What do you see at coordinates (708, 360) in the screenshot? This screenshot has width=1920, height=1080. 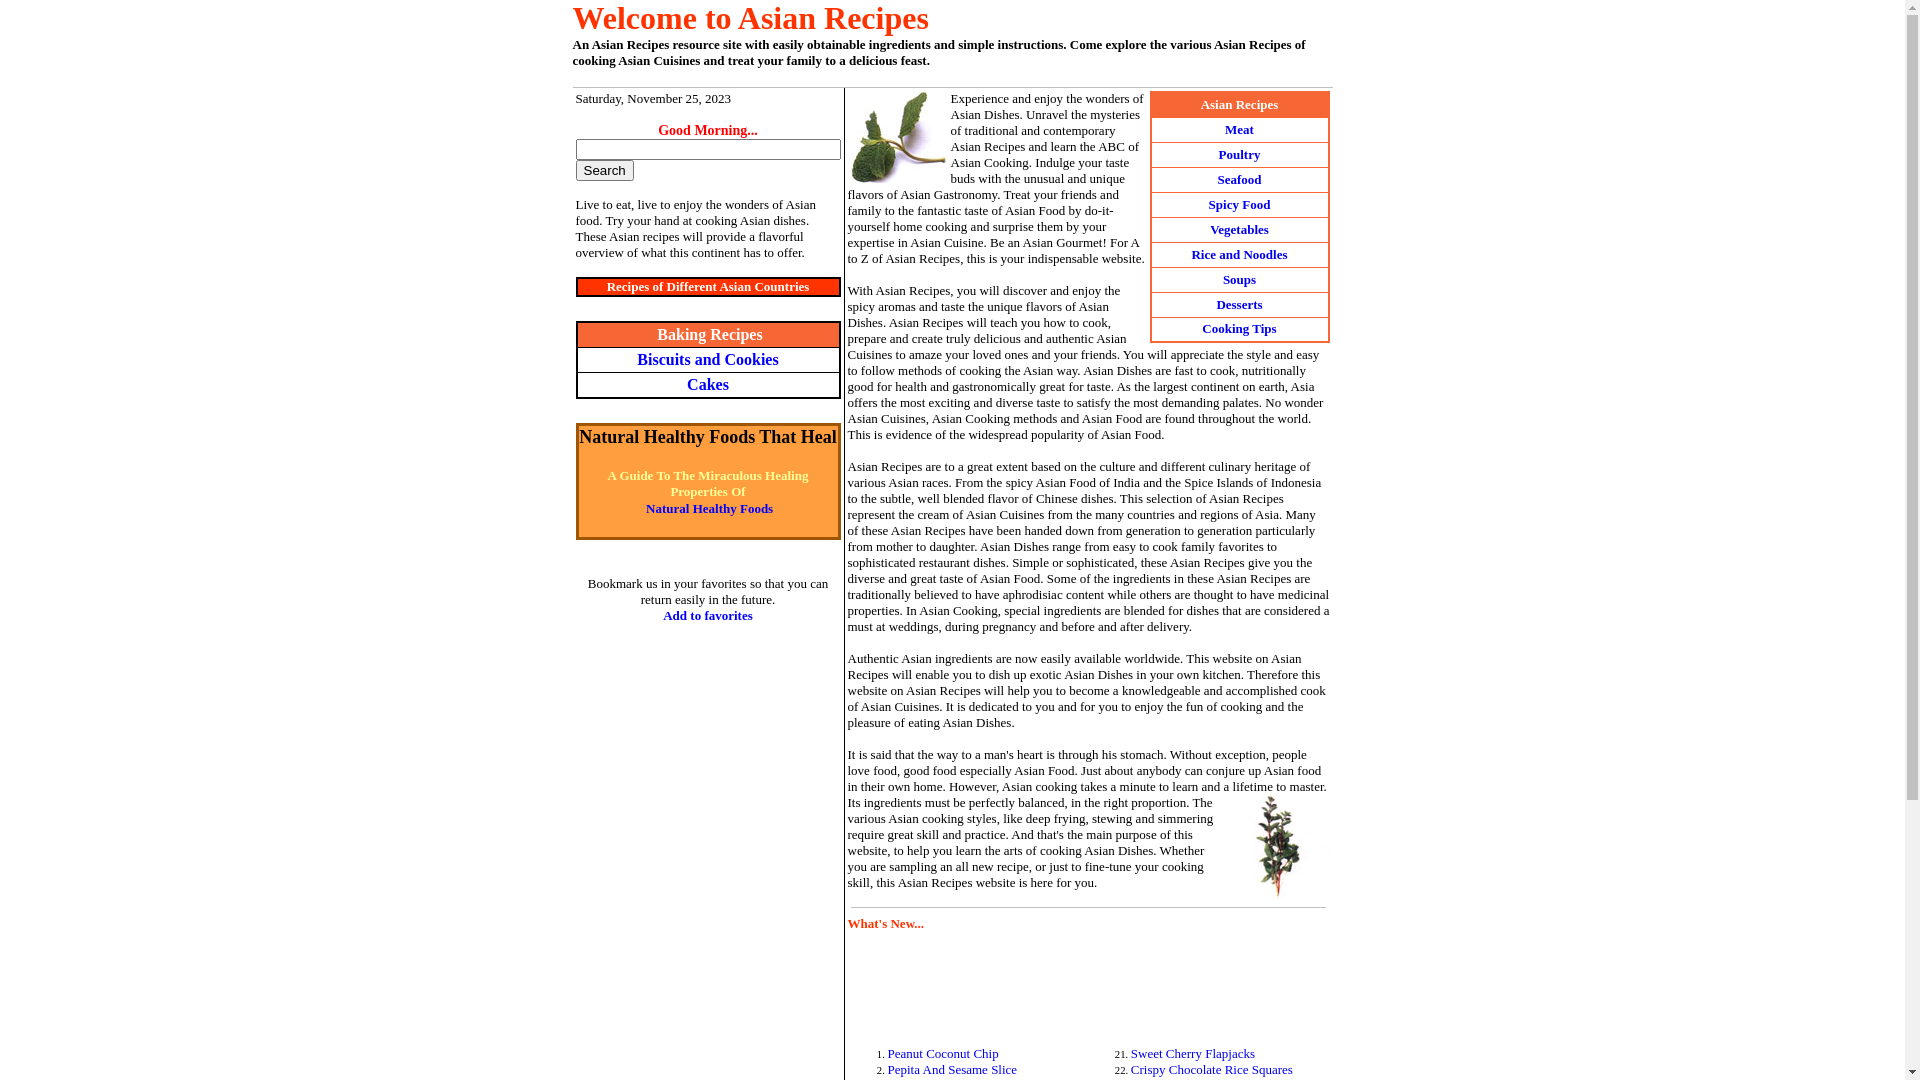 I see `Biscuits and Cookies` at bounding box center [708, 360].